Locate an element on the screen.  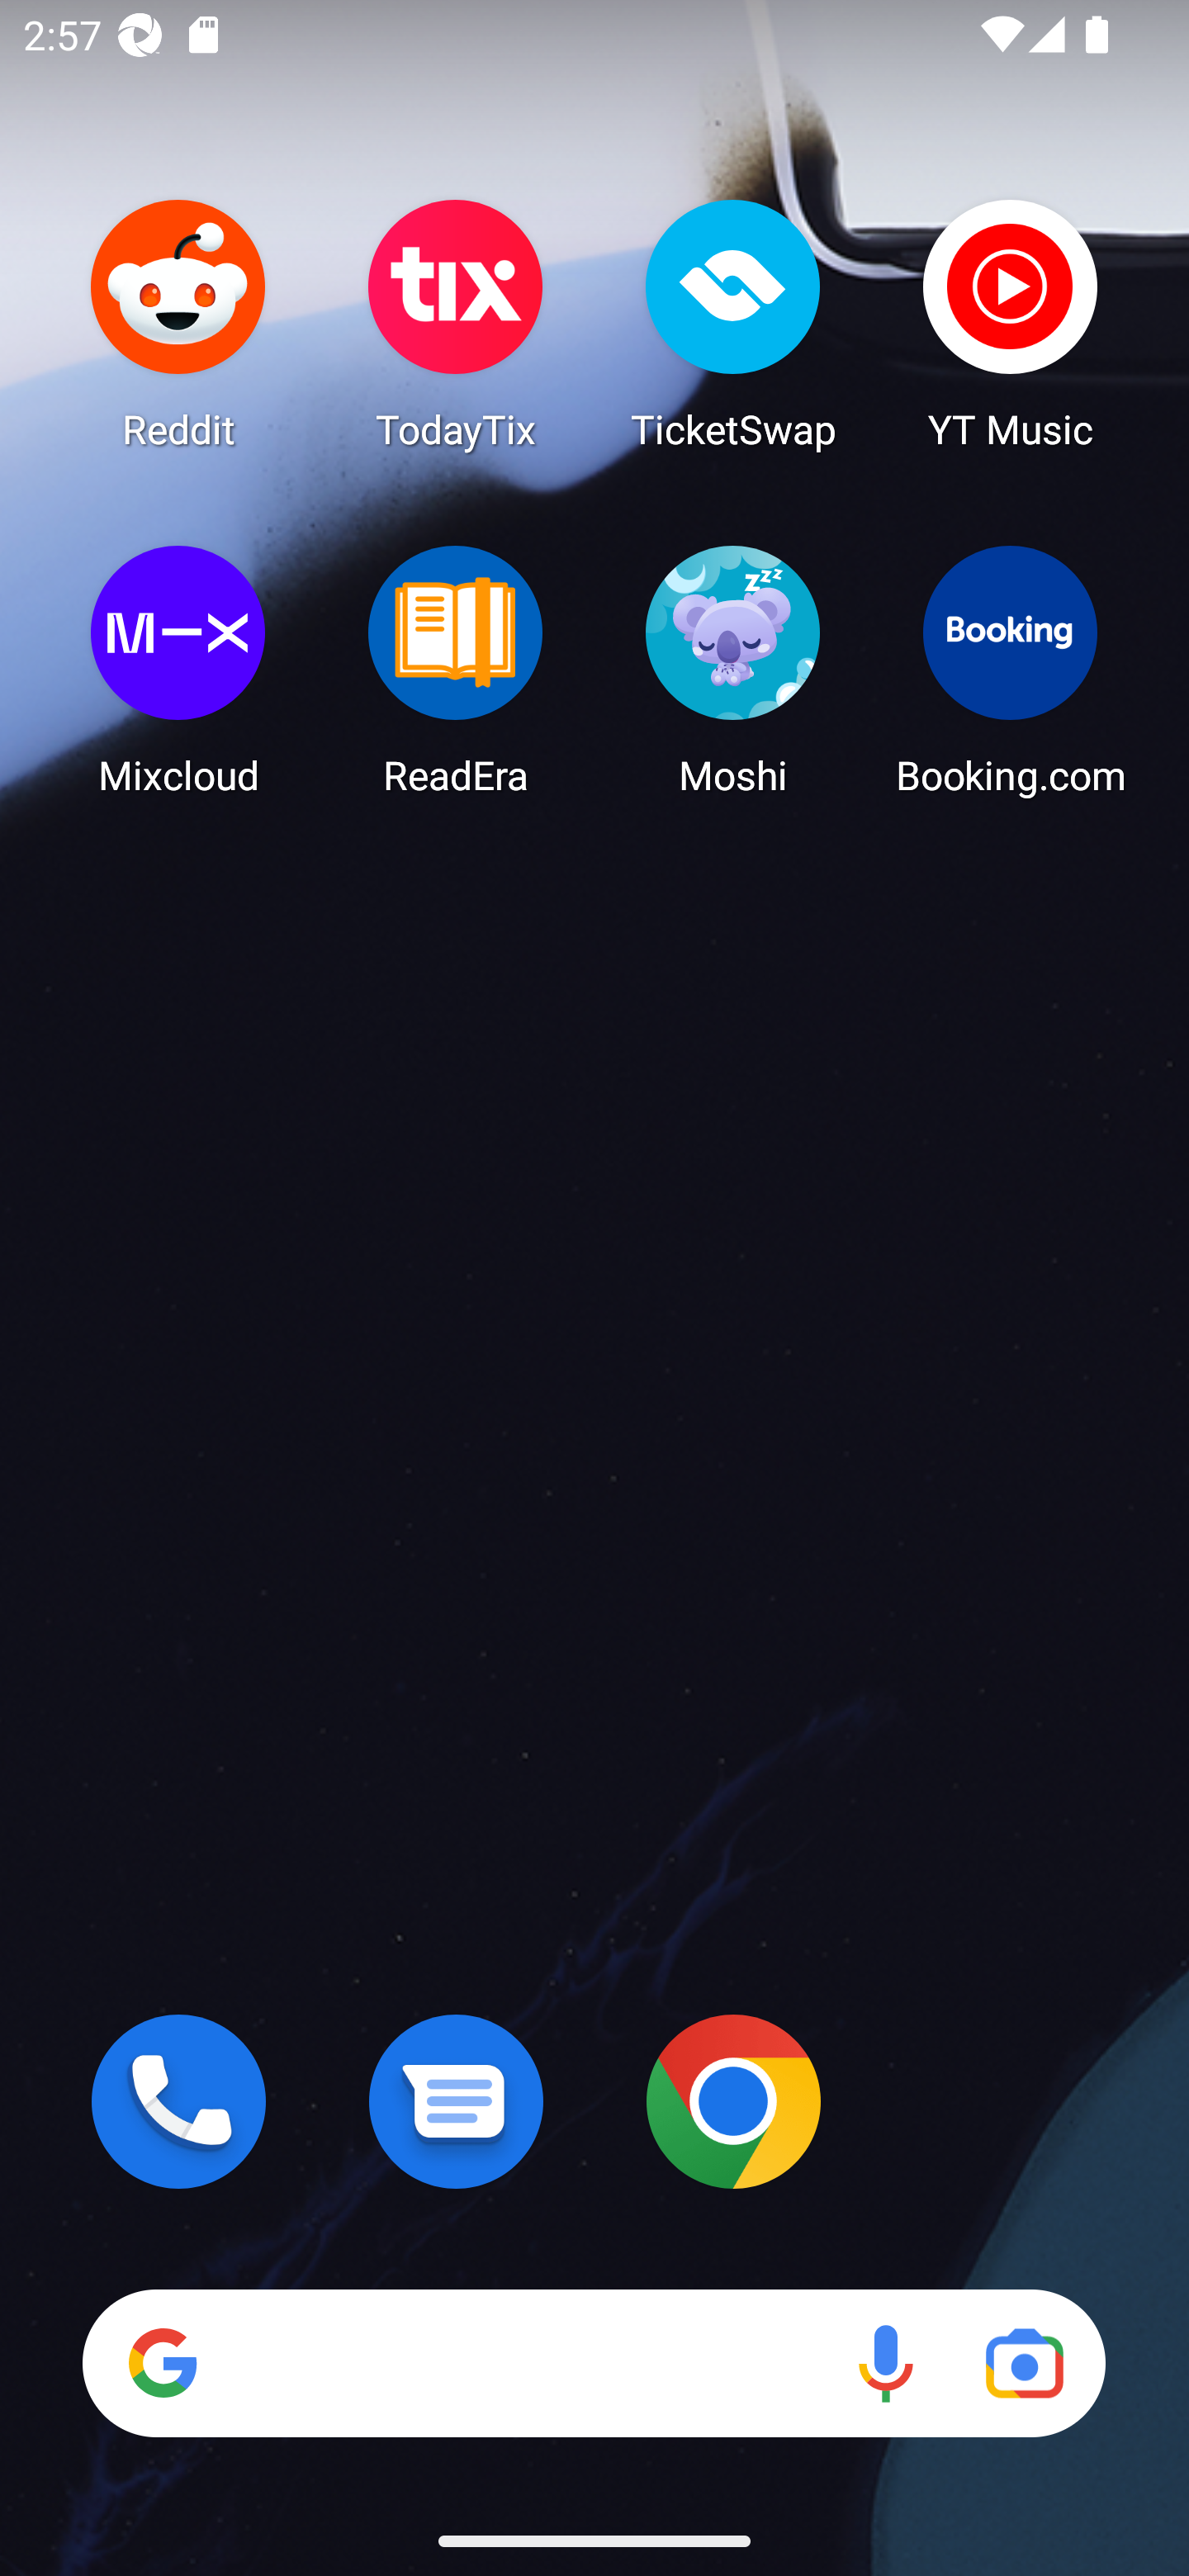
Mixcloud is located at coordinates (178, 670).